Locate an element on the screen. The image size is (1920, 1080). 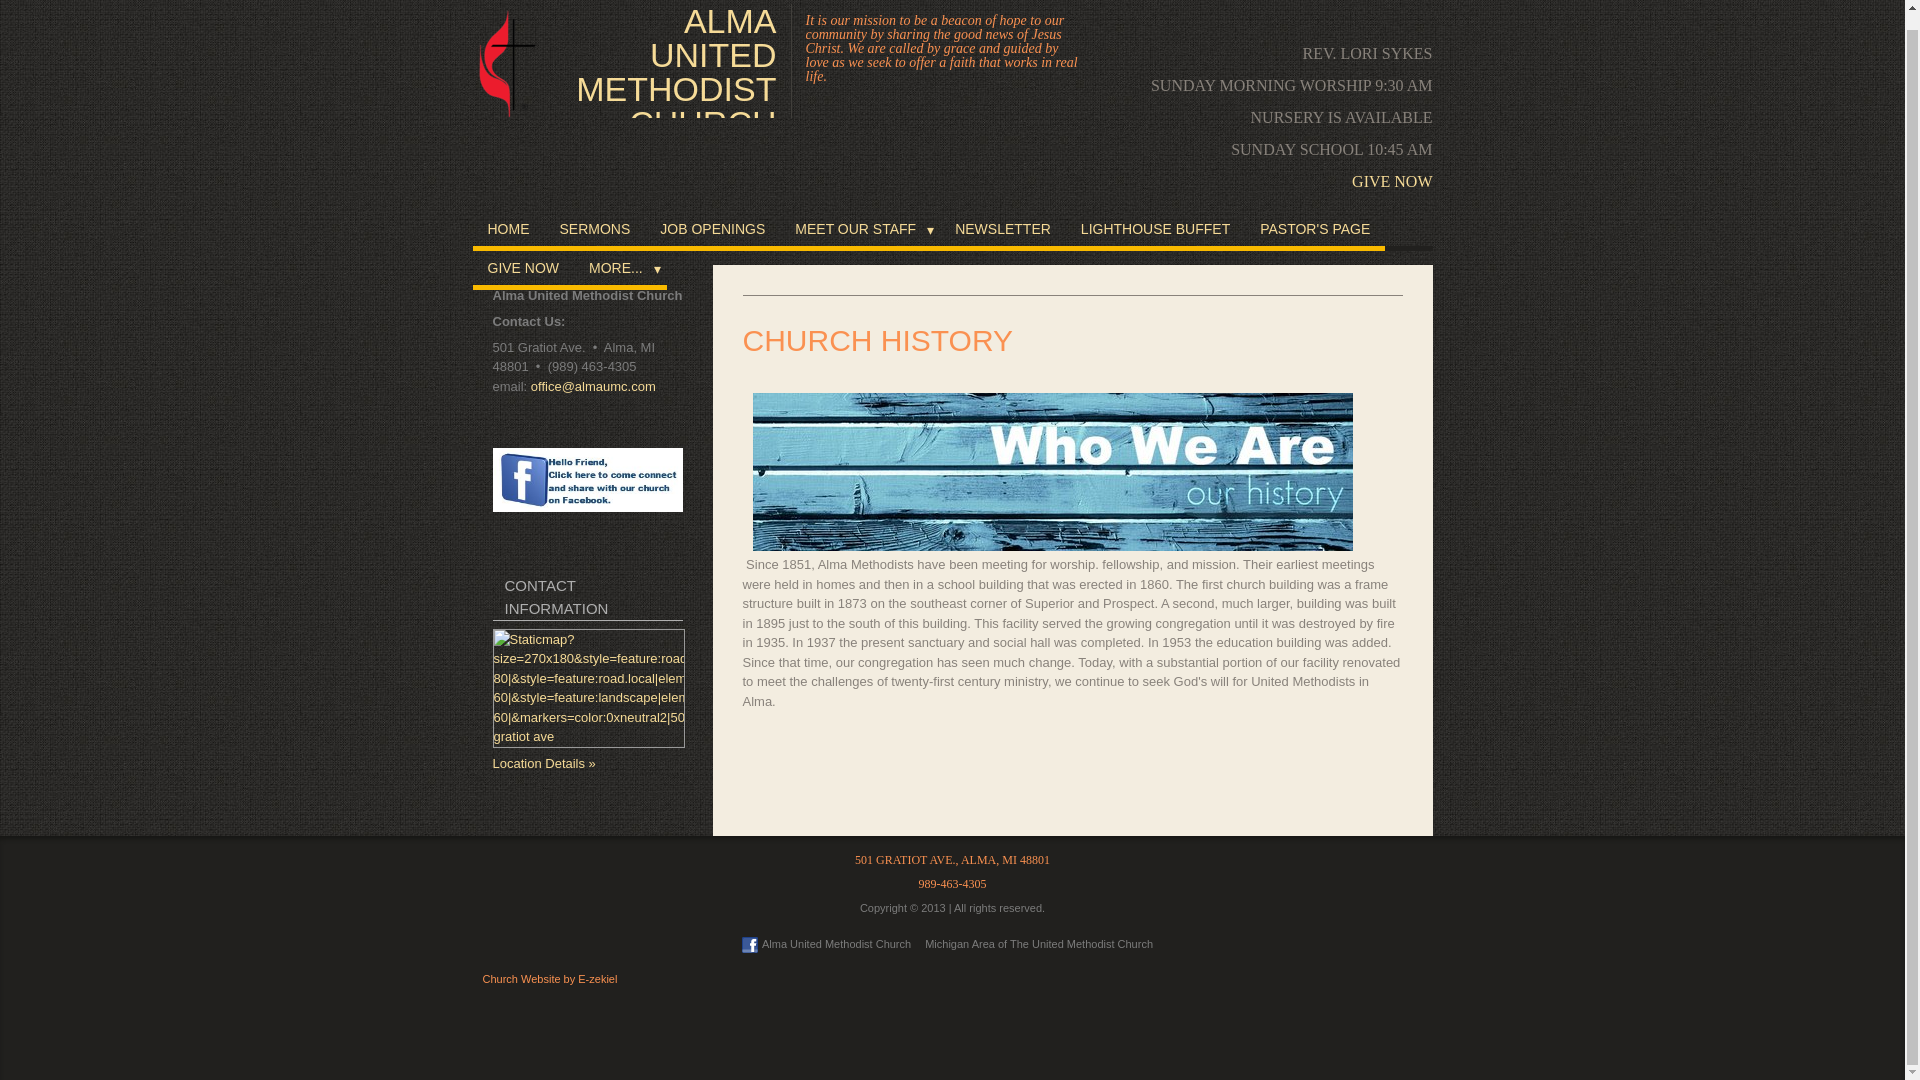
HOME is located at coordinates (508, 230).